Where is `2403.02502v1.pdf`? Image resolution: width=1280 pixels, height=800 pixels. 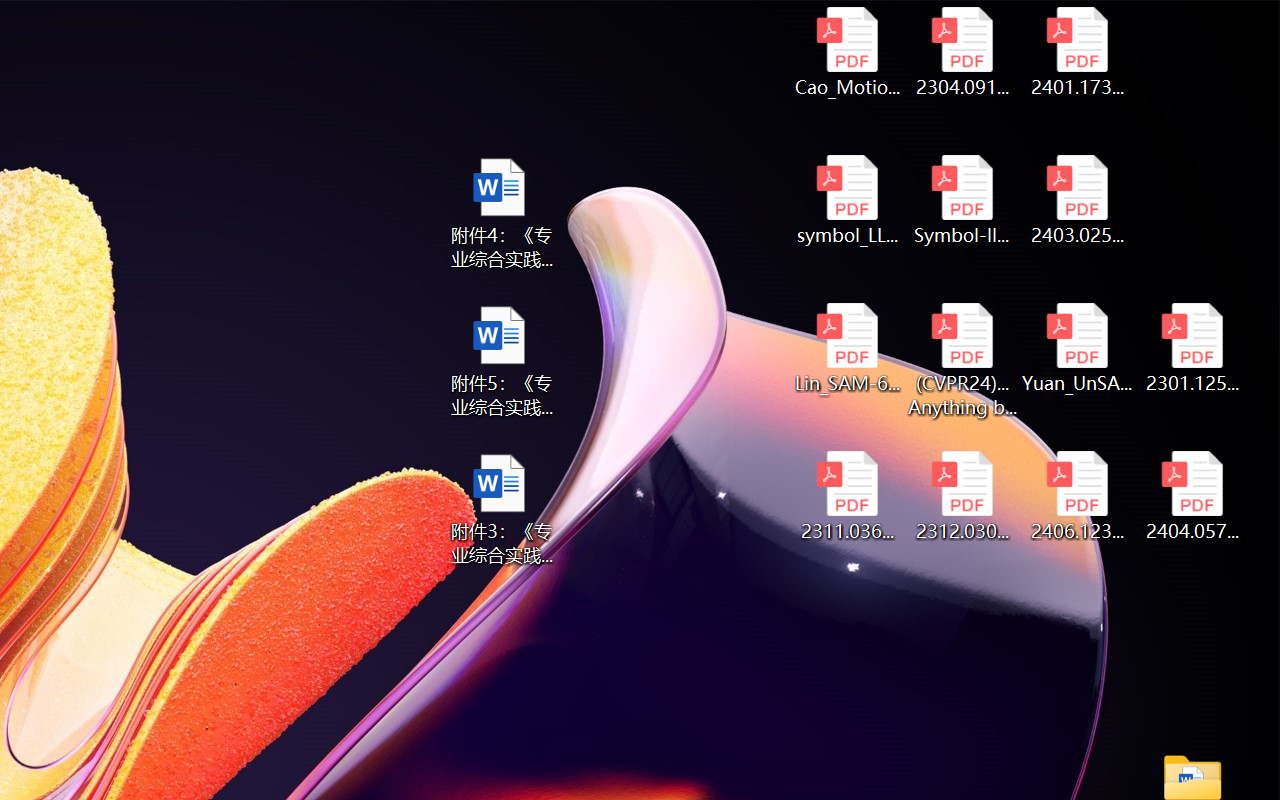 2403.02502v1.pdf is located at coordinates (1078, 200).